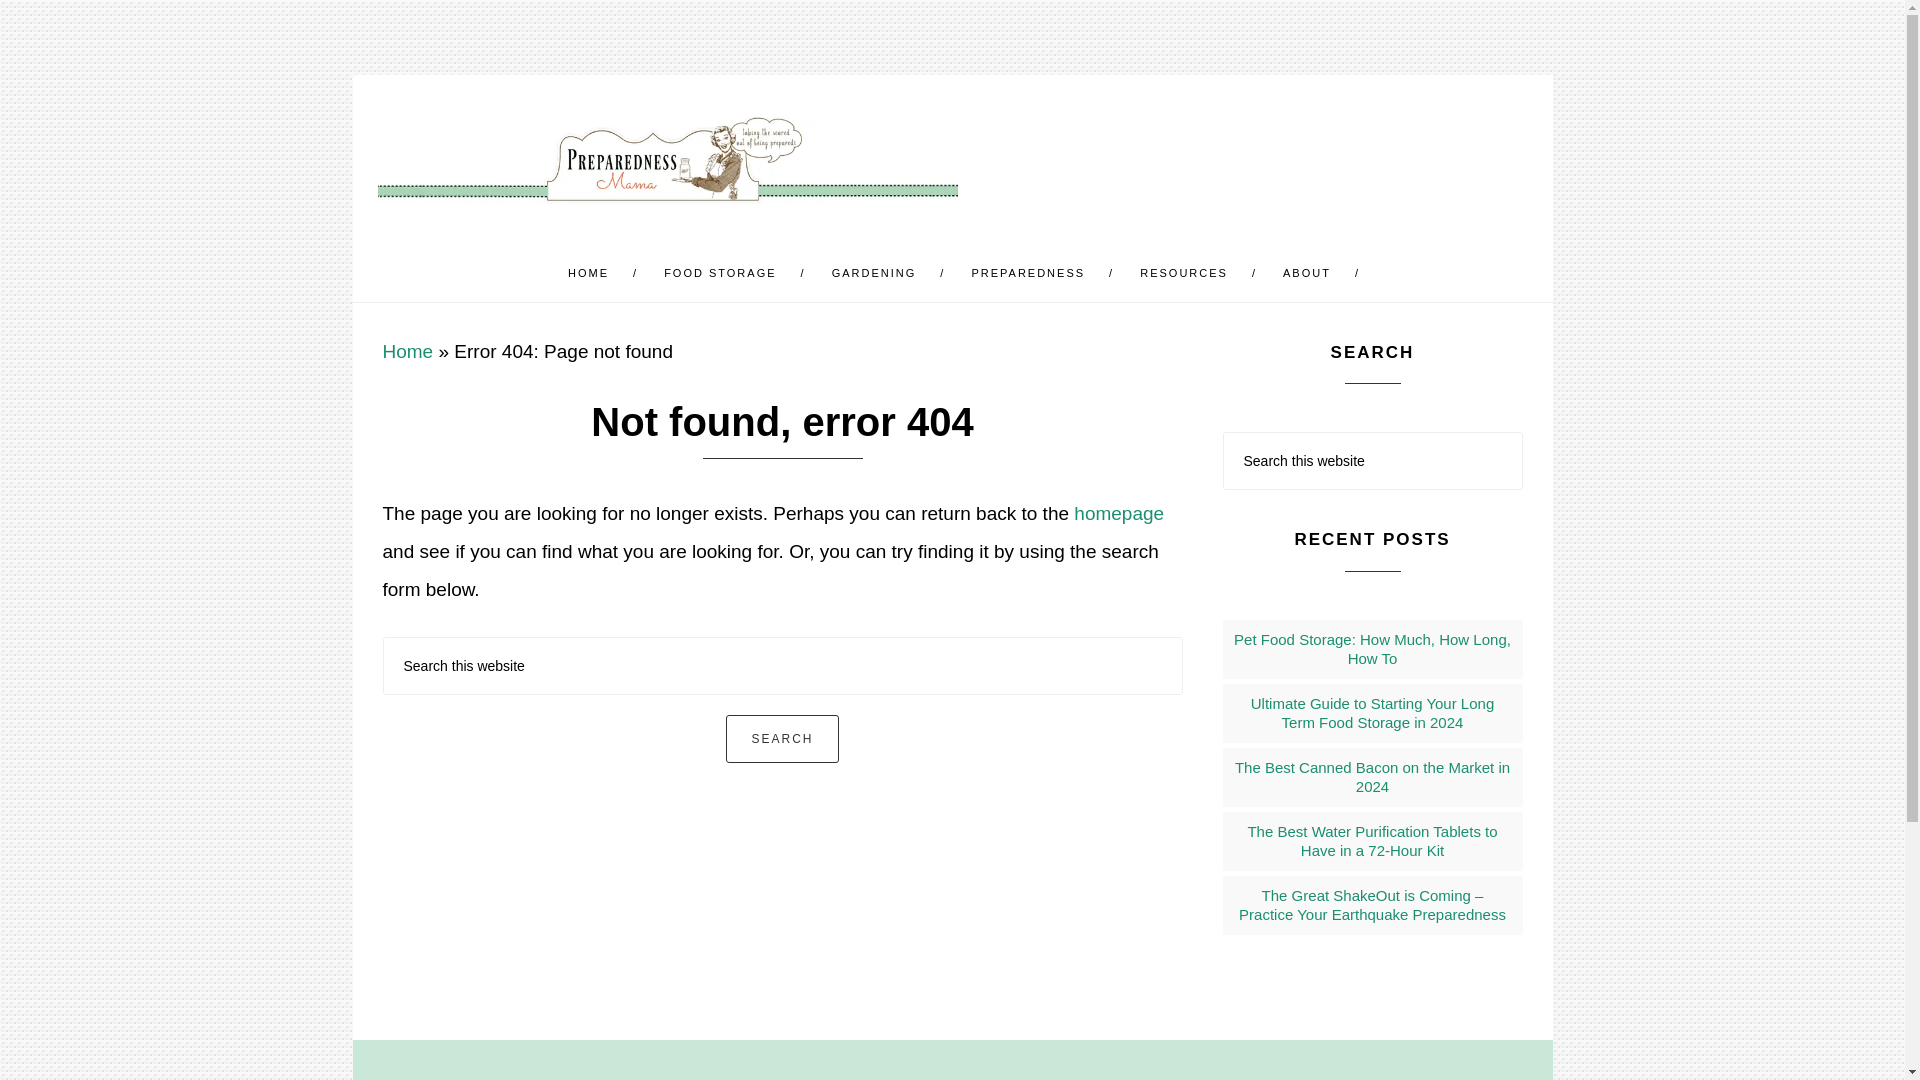 This screenshot has height=1080, width=1920. I want to click on FOOD STORAGE, so click(722, 274).